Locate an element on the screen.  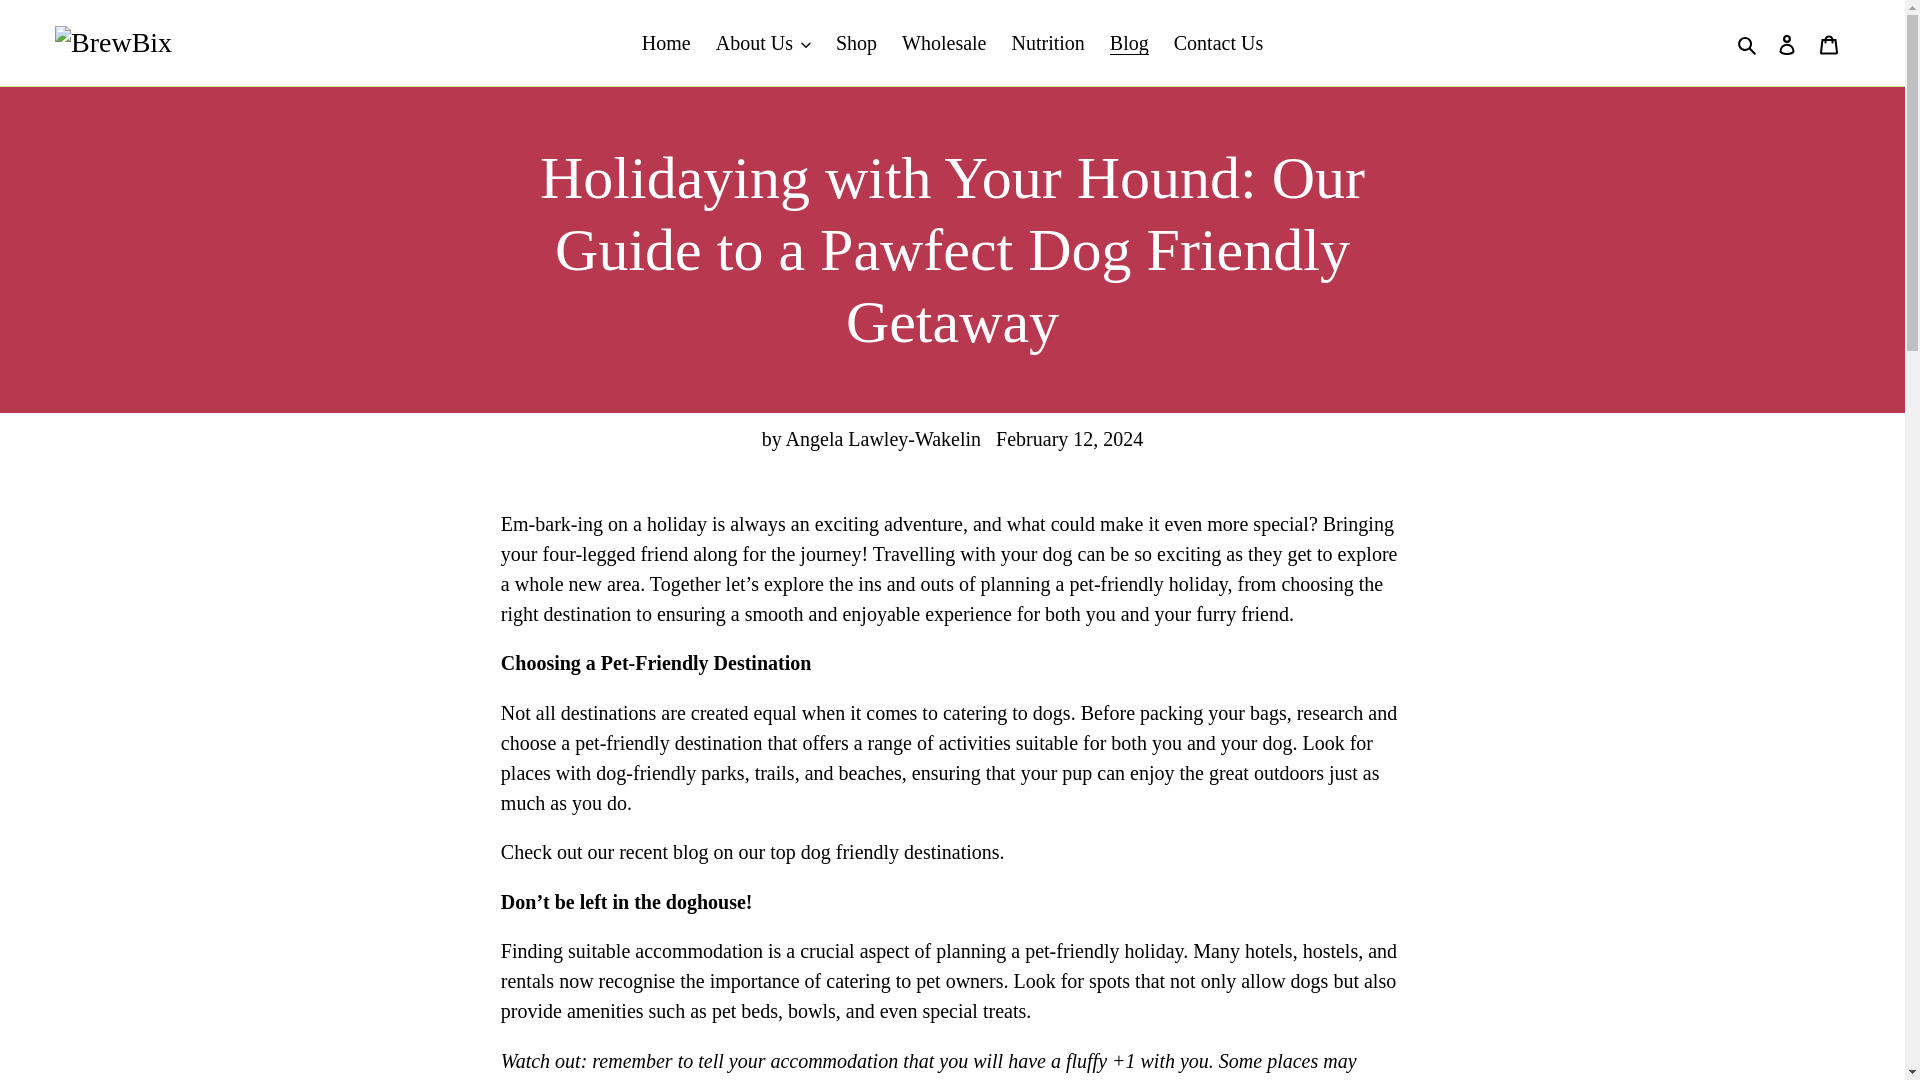
Shop is located at coordinates (856, 42).